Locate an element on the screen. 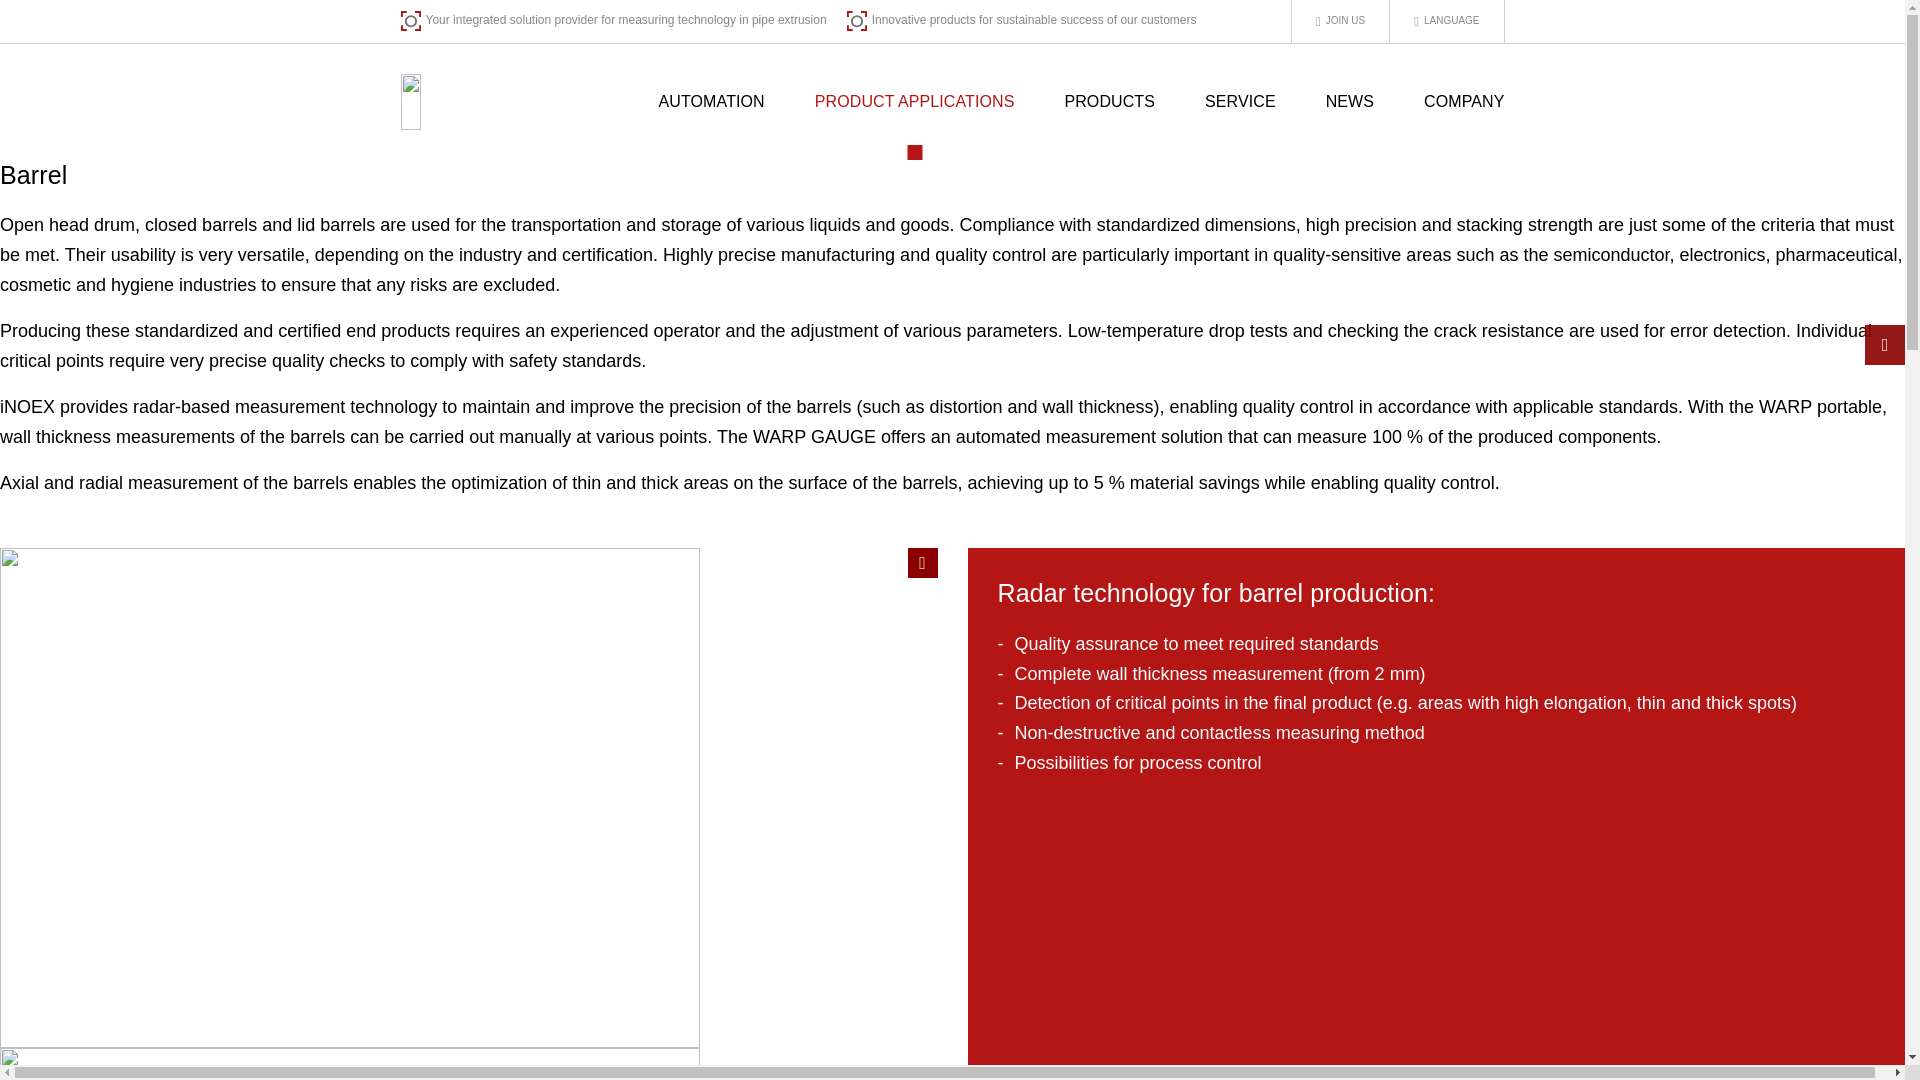 Image resolution: width=1920 pixels, height=1080 pixels. Automation is located at coordinates (711, 102).